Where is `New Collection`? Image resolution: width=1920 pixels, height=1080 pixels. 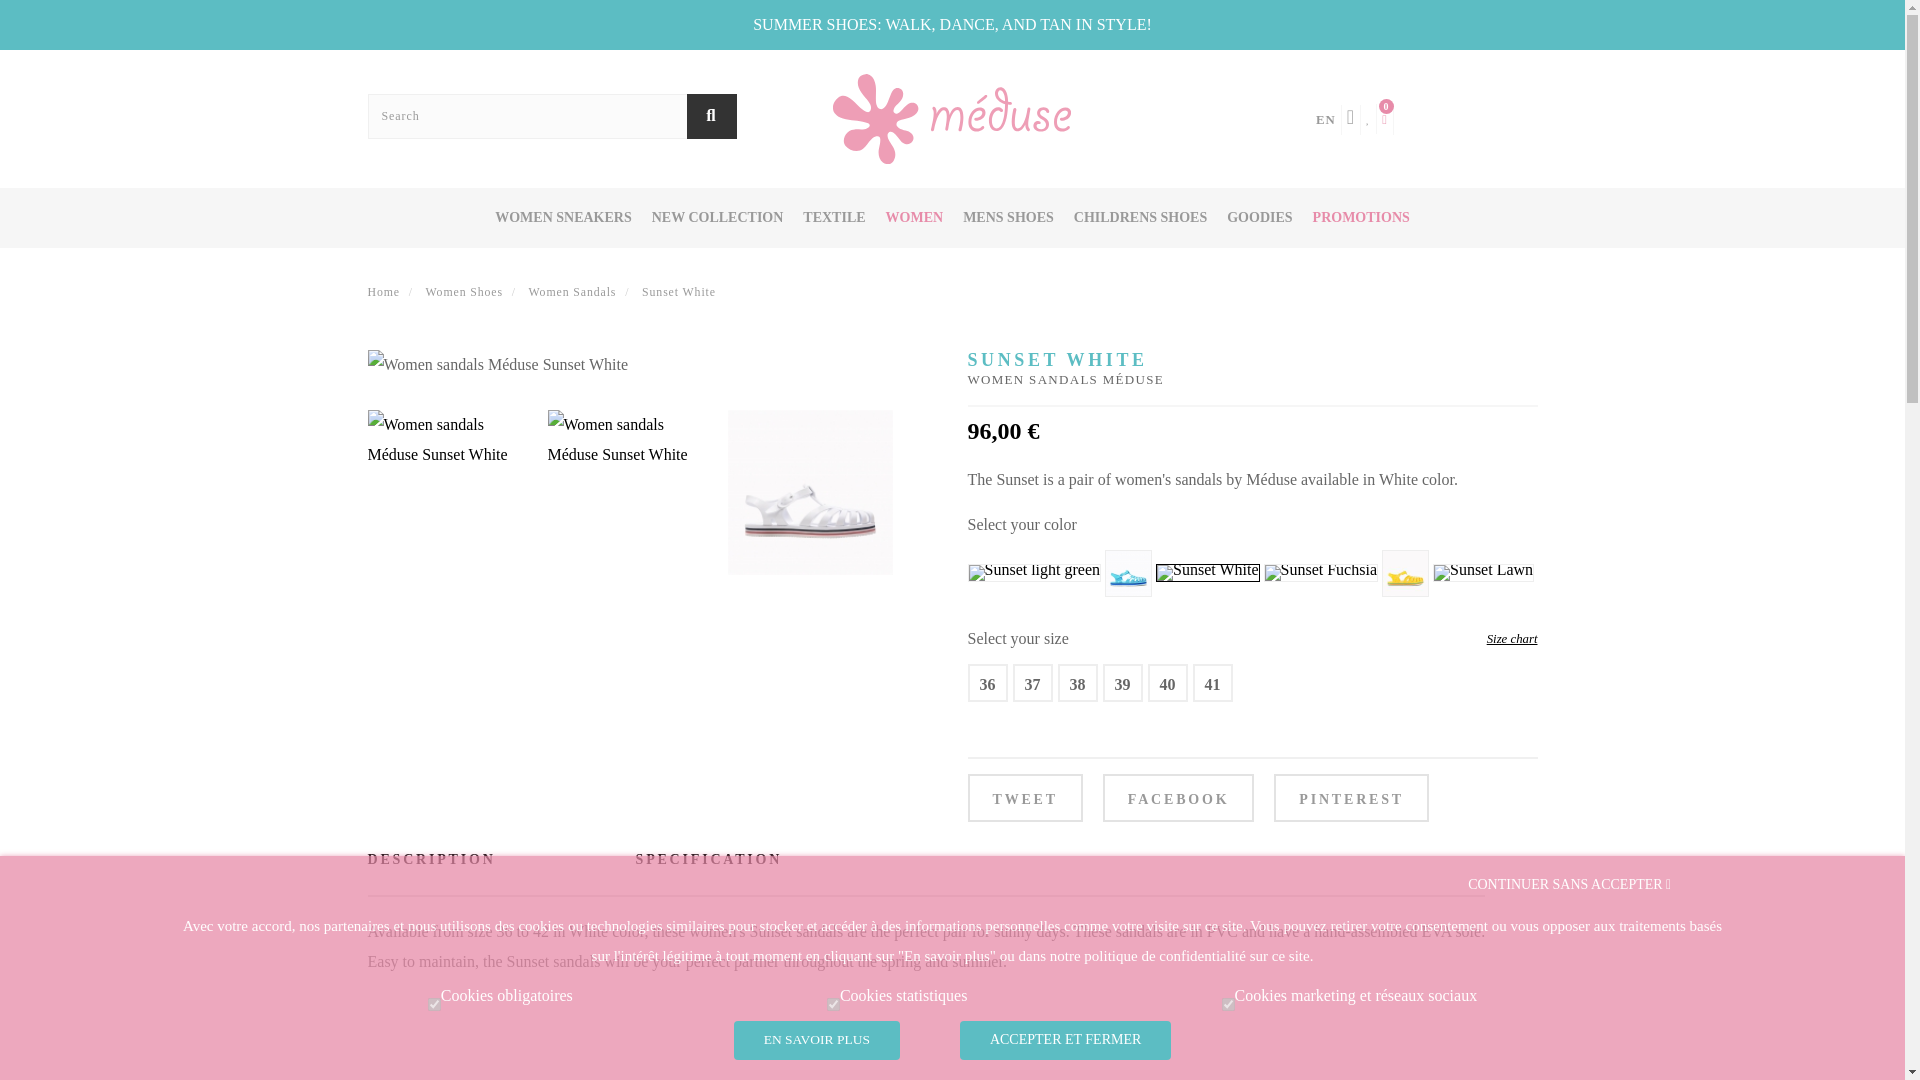 New Collection is located at coordinates (718, 218).